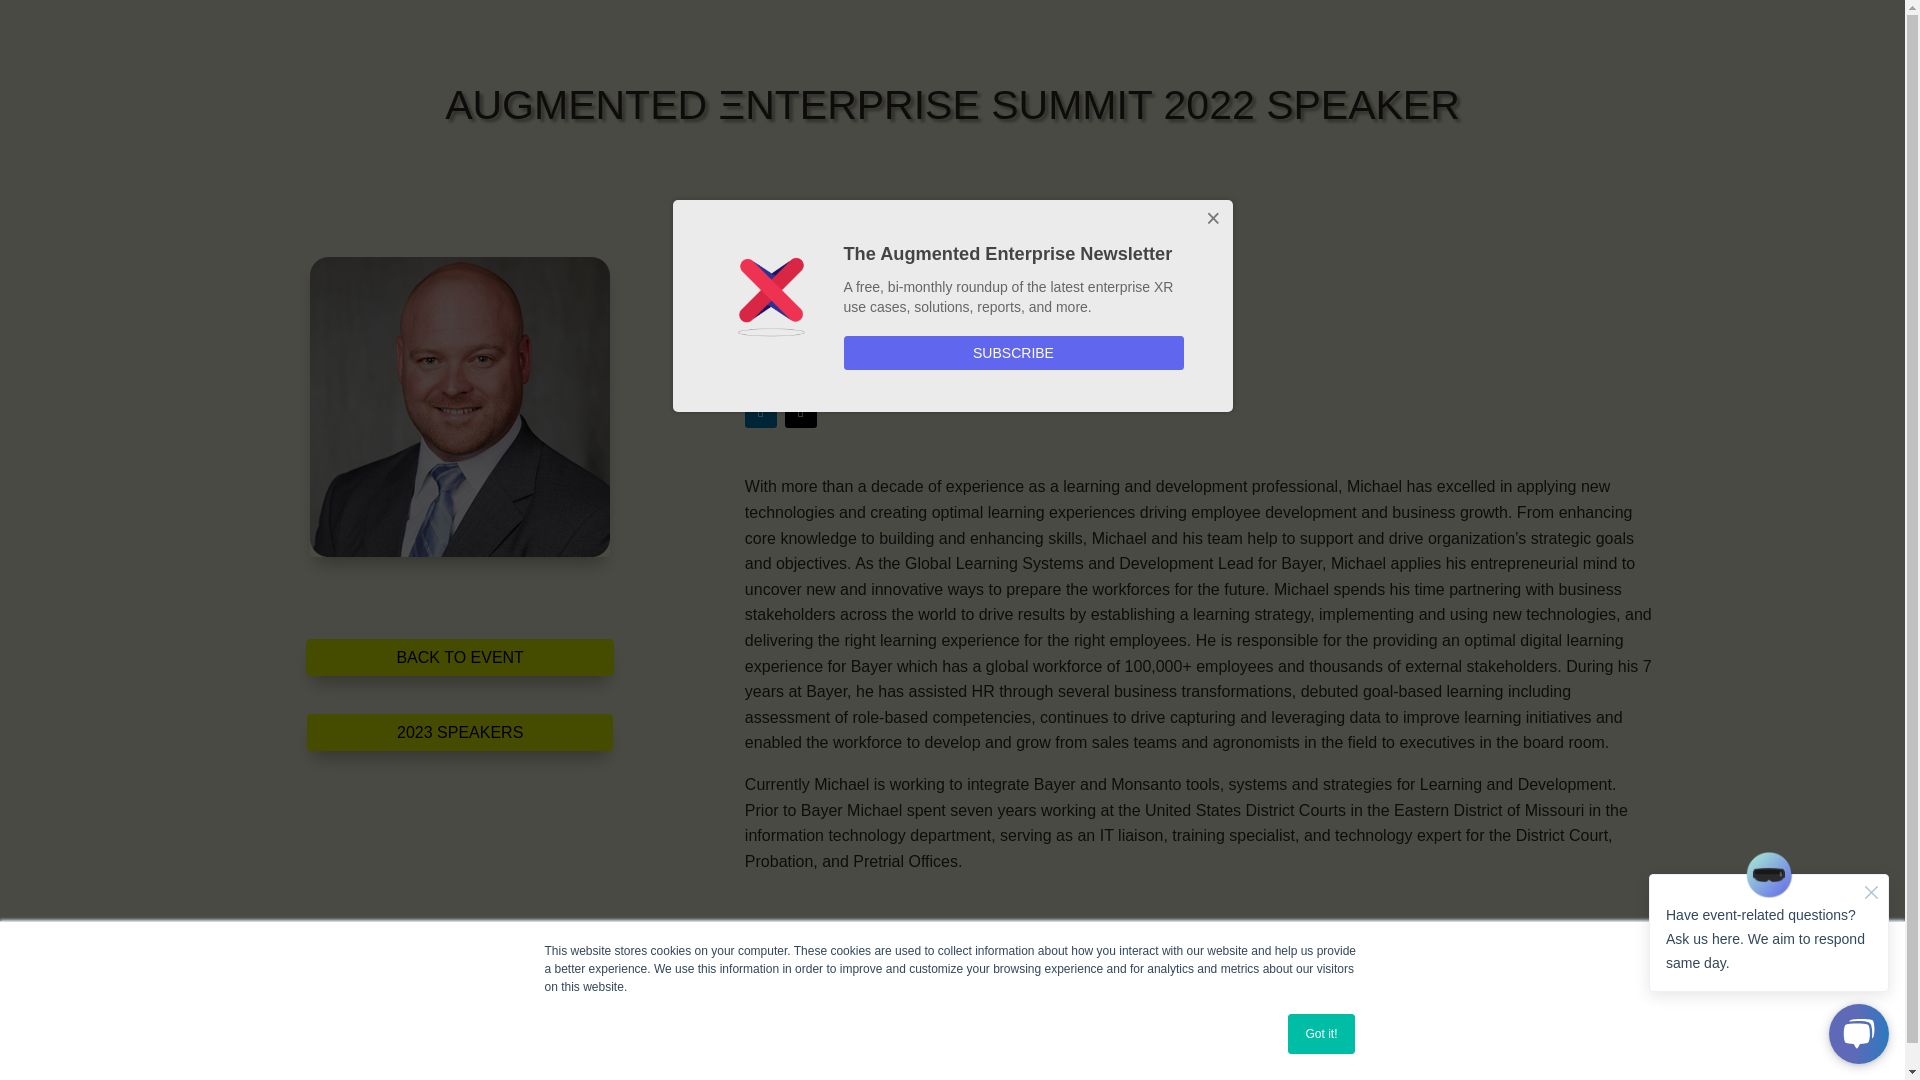 This screenshot has width=1920, height=1080. What do you see at coordinates (1014, 352) in the screenshot?
I see `SUBSCRIBE` at bounding box center [1014, 352].